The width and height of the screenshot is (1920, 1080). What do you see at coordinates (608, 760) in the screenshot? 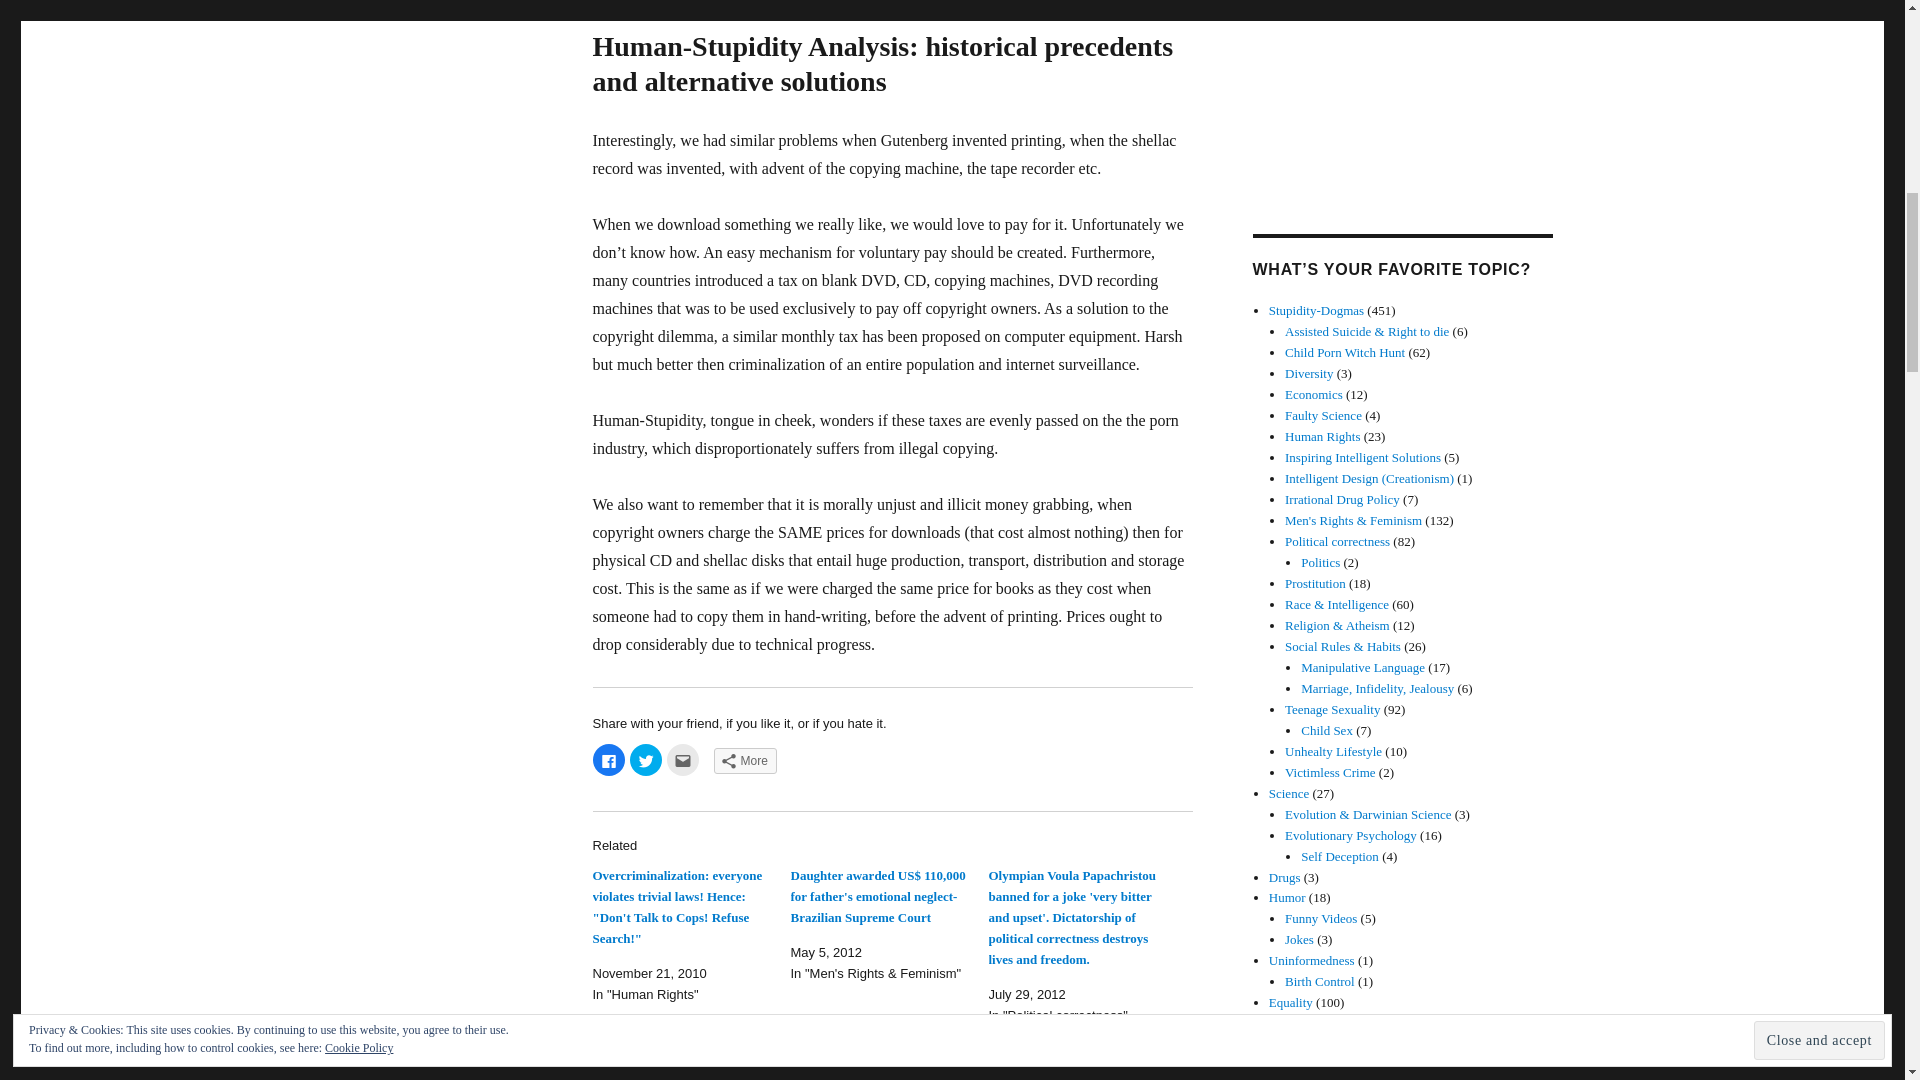
I see `Click to share on Facebook` at bounding box center [608, 760].